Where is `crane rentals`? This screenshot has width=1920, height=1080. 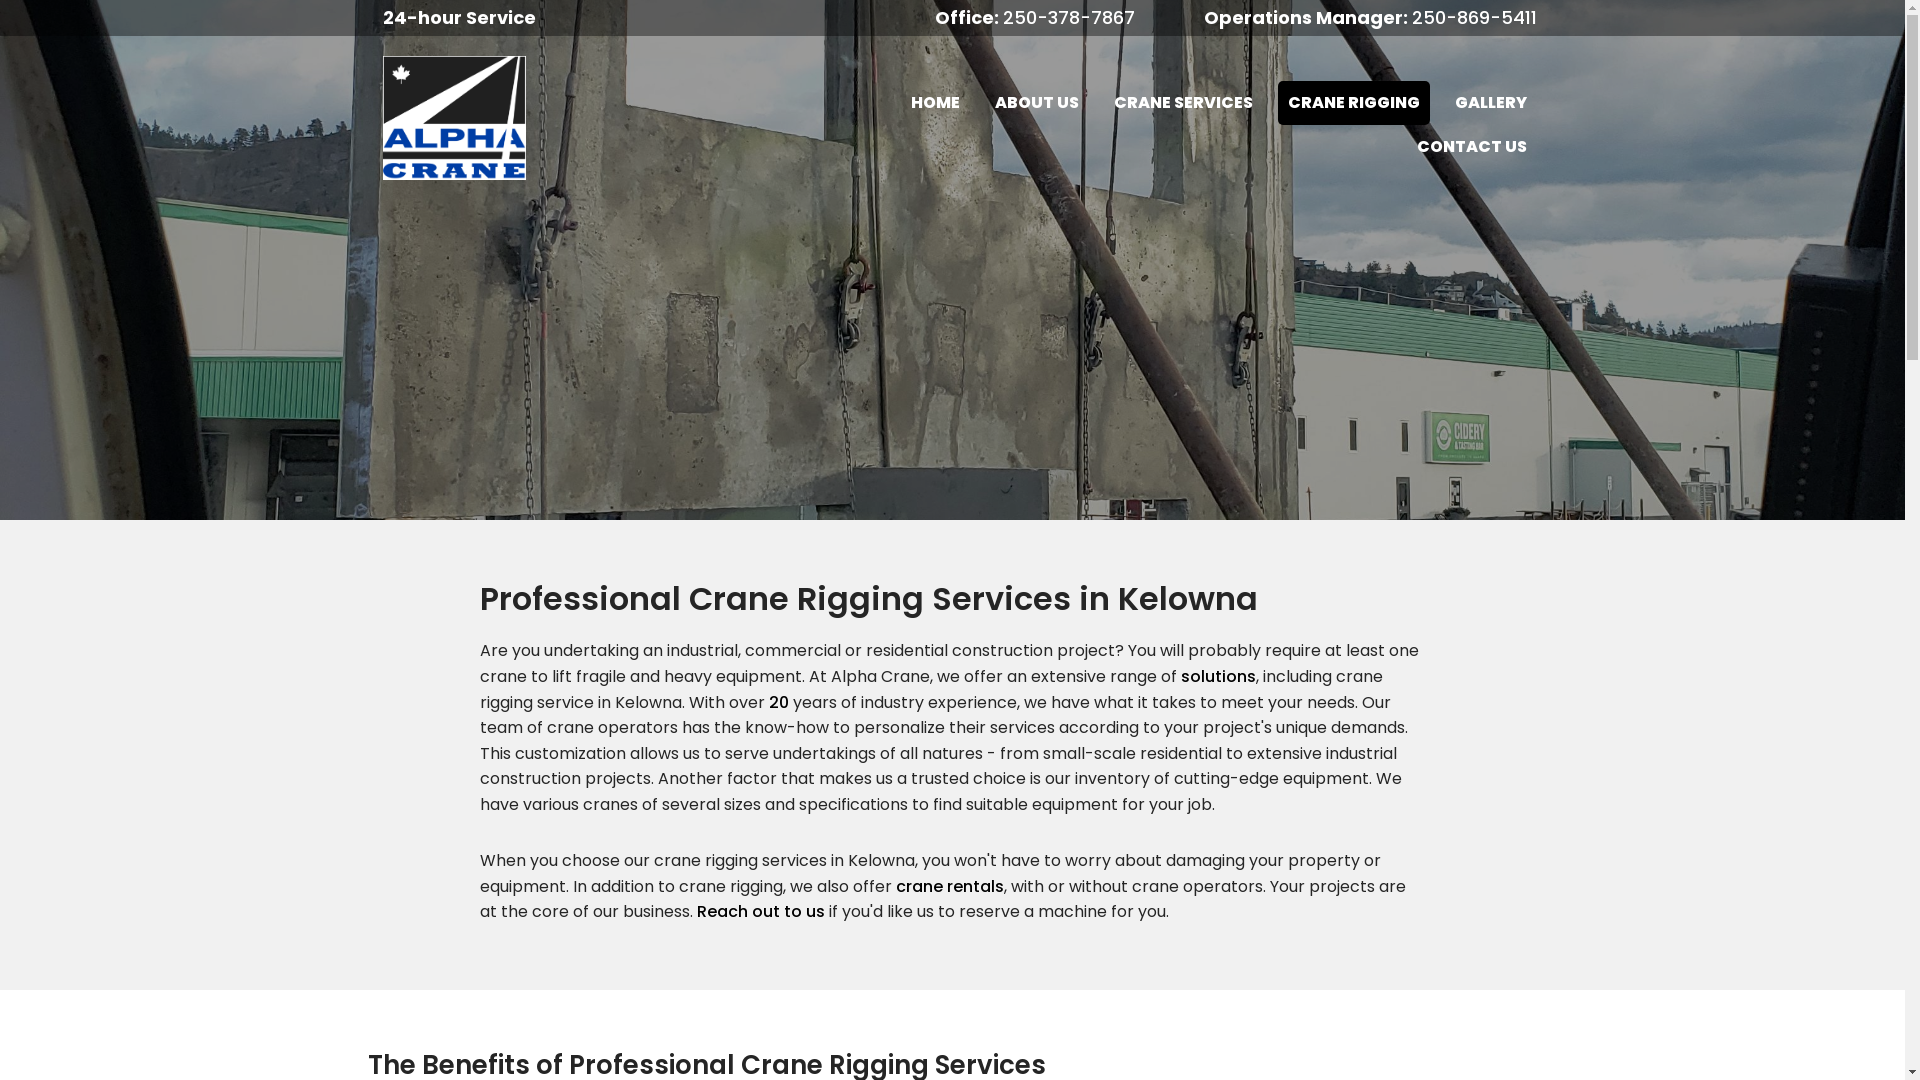 crane rentals is located at coordinates (950, 886).